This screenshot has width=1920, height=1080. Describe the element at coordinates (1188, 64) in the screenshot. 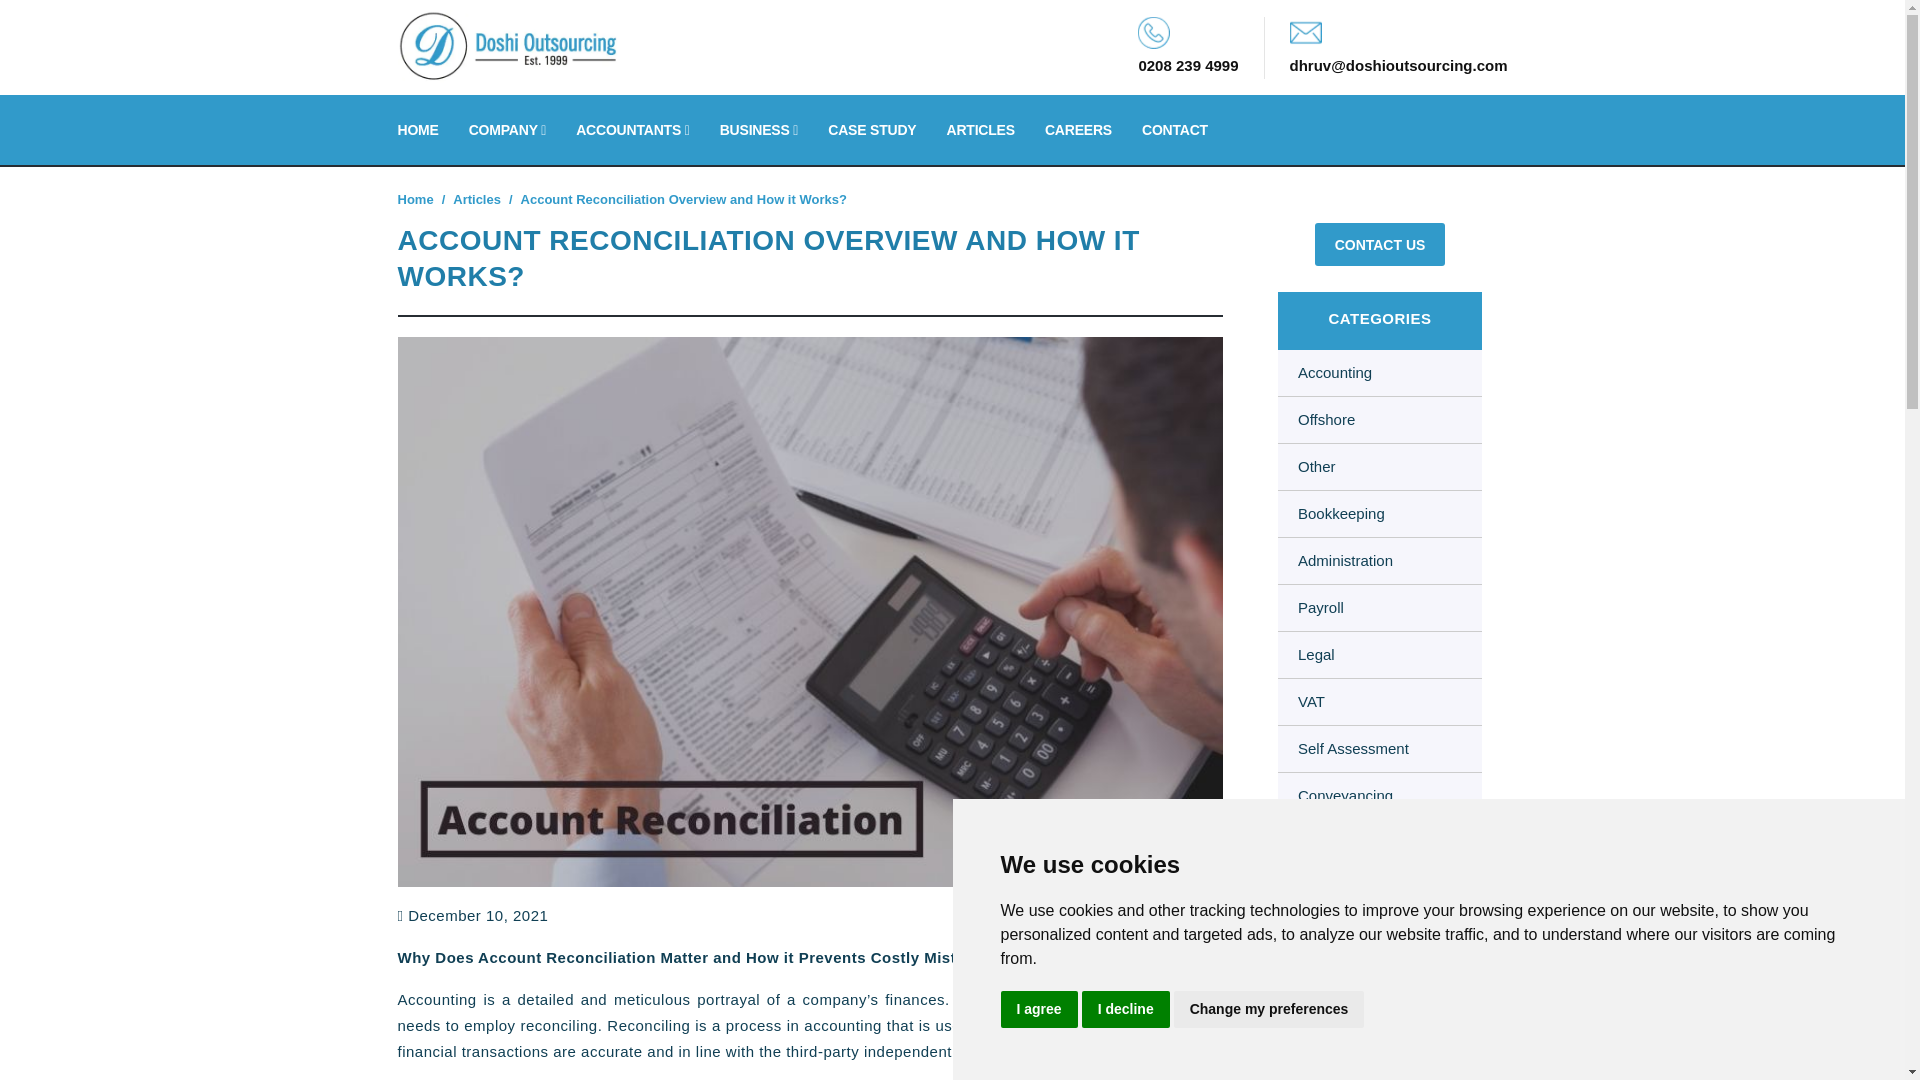

I see `0208 239 4999` at that location.